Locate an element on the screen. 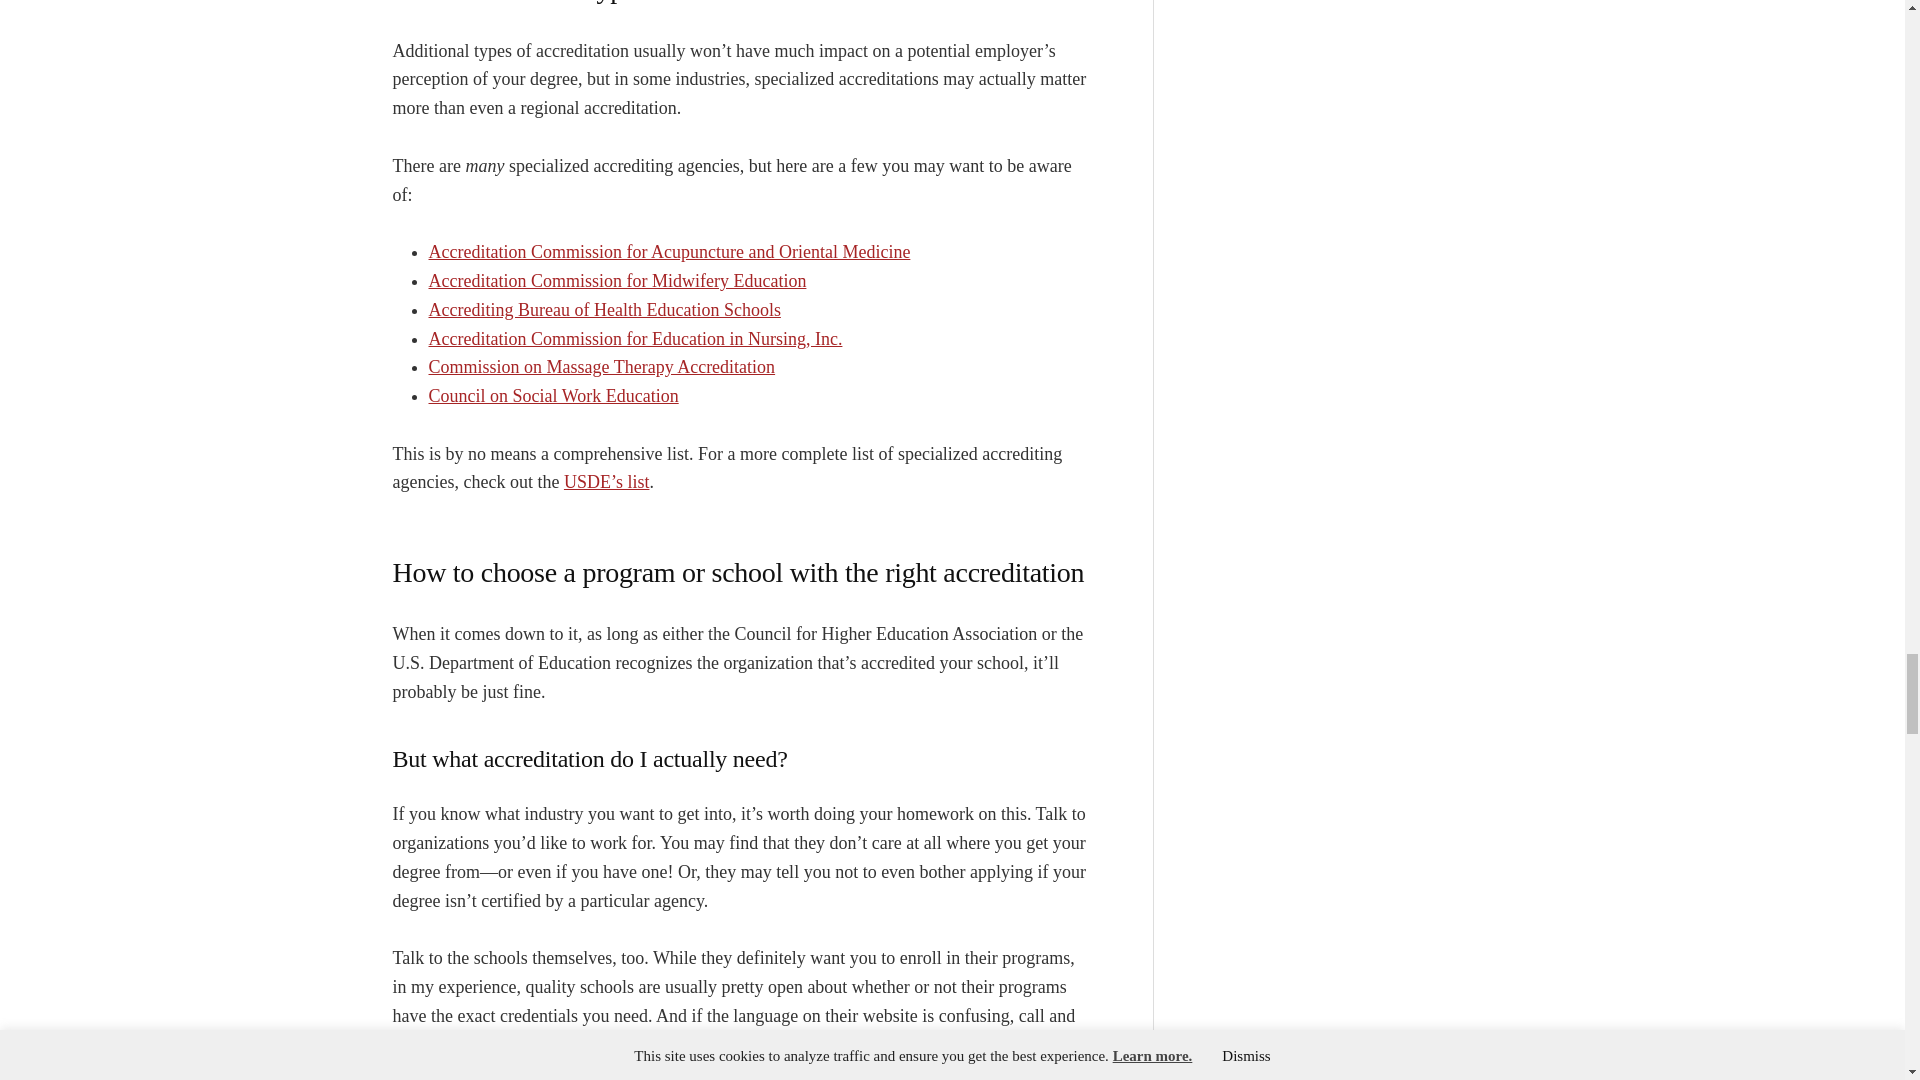 The height and width of the screenshot is (1080, 1920). Accrediting Bureau of Health Education Schools is located at coordinates (604, 310).